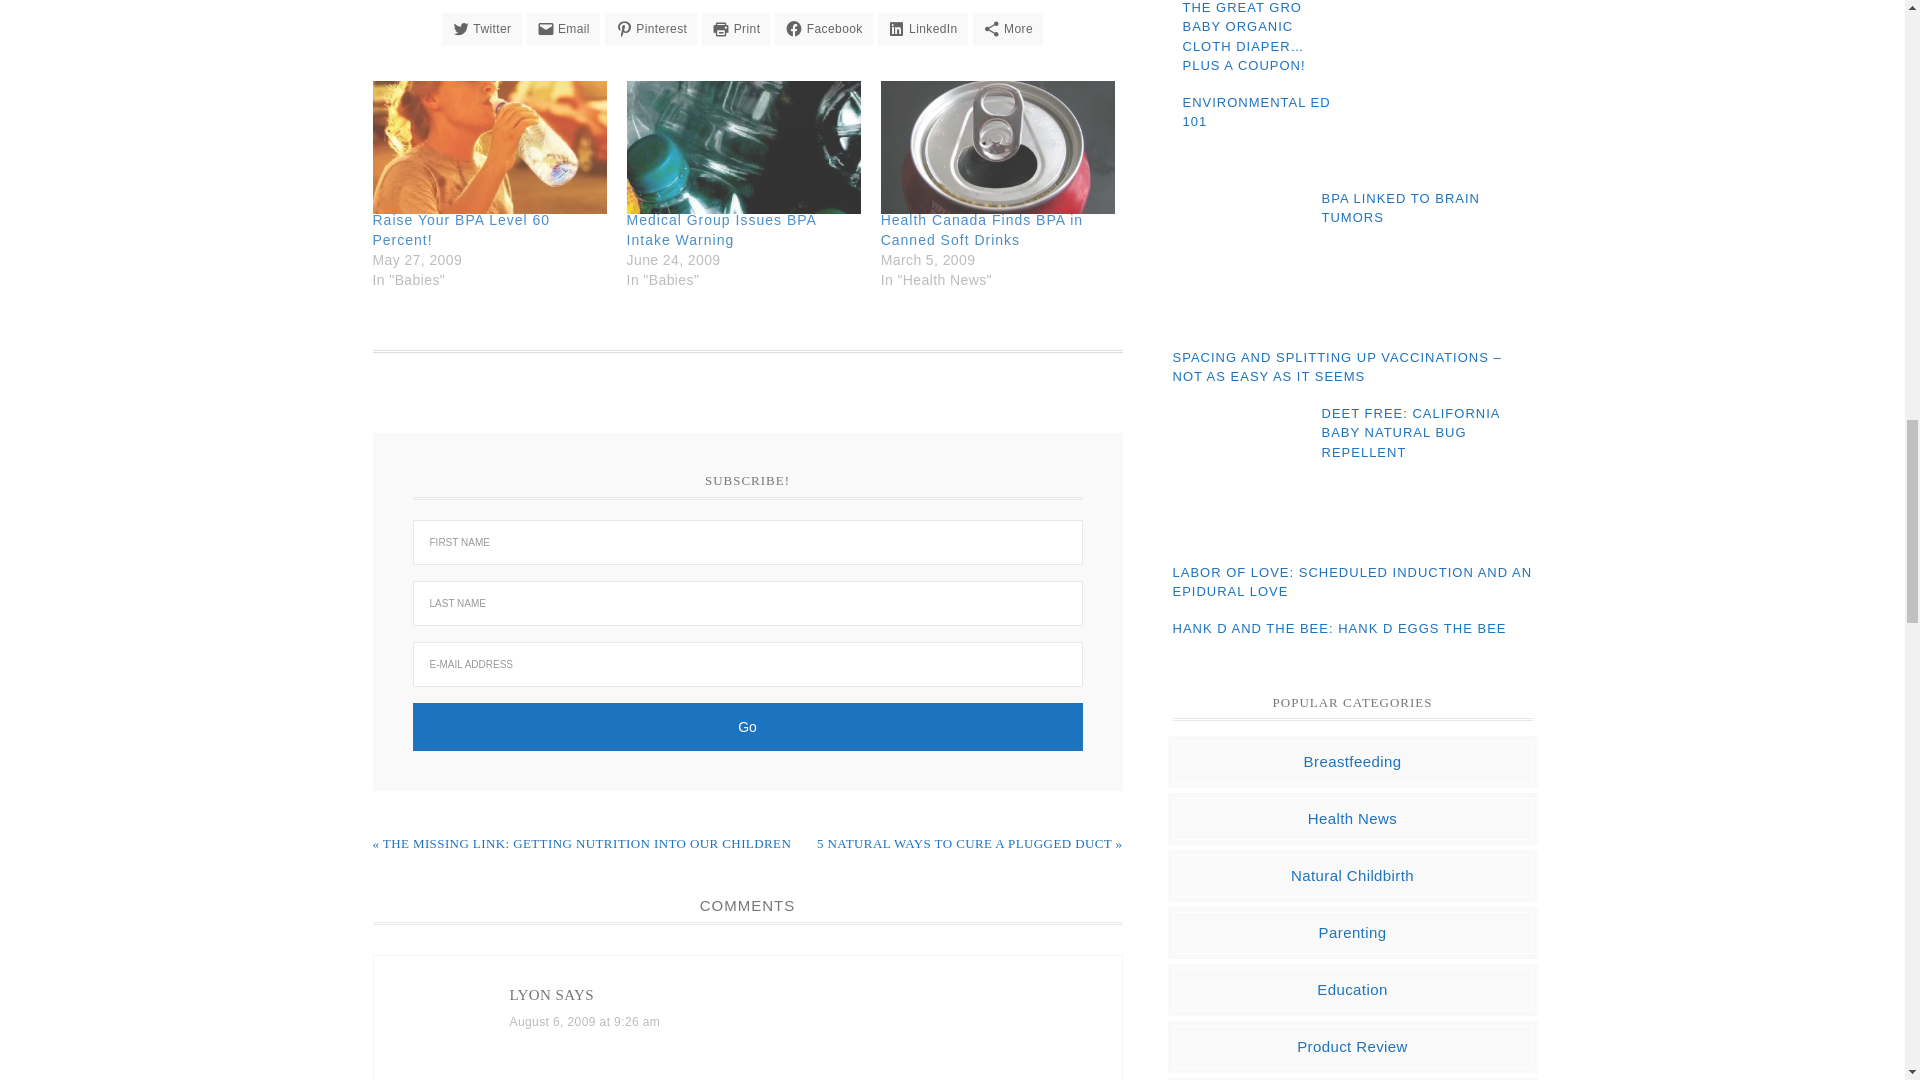 The image size is (1920, 1080). Describe the element at coordinates (823, 28) in the screenshot. I see `Click to share on Facebook` at that location.